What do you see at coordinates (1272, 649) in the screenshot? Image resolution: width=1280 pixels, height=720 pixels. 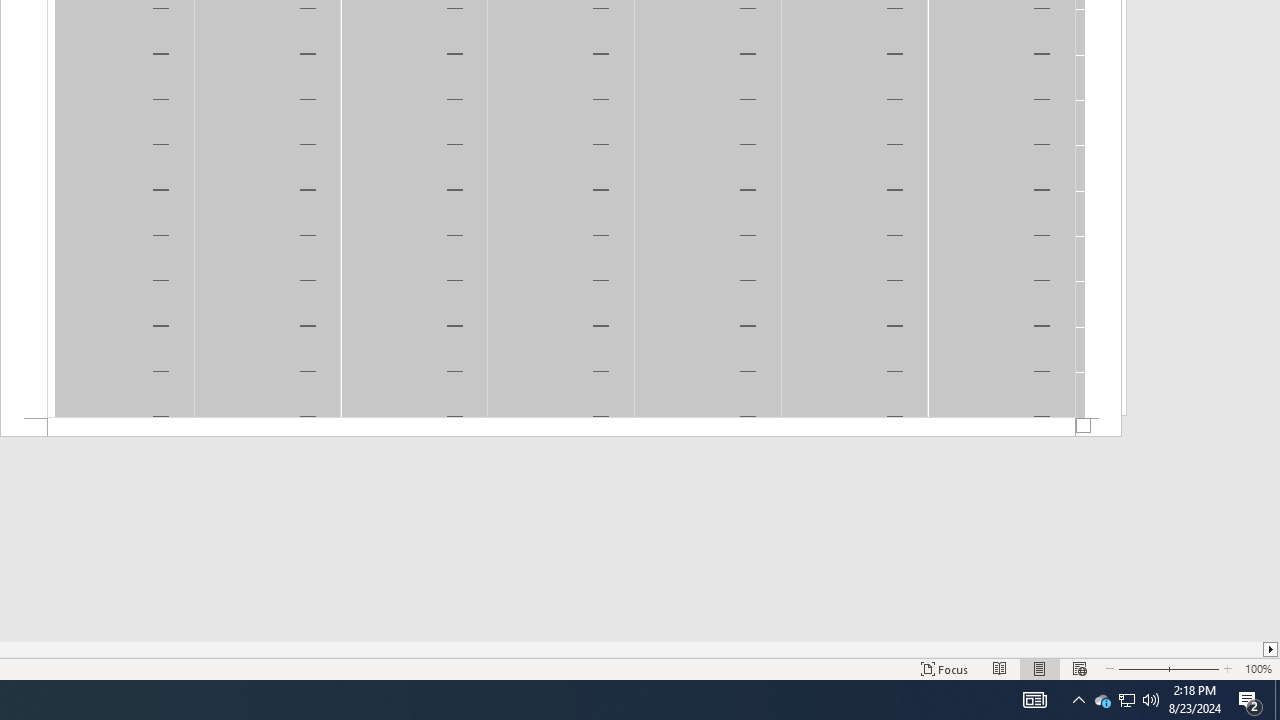 I see `Column right` at bounding box center [1272, 649].